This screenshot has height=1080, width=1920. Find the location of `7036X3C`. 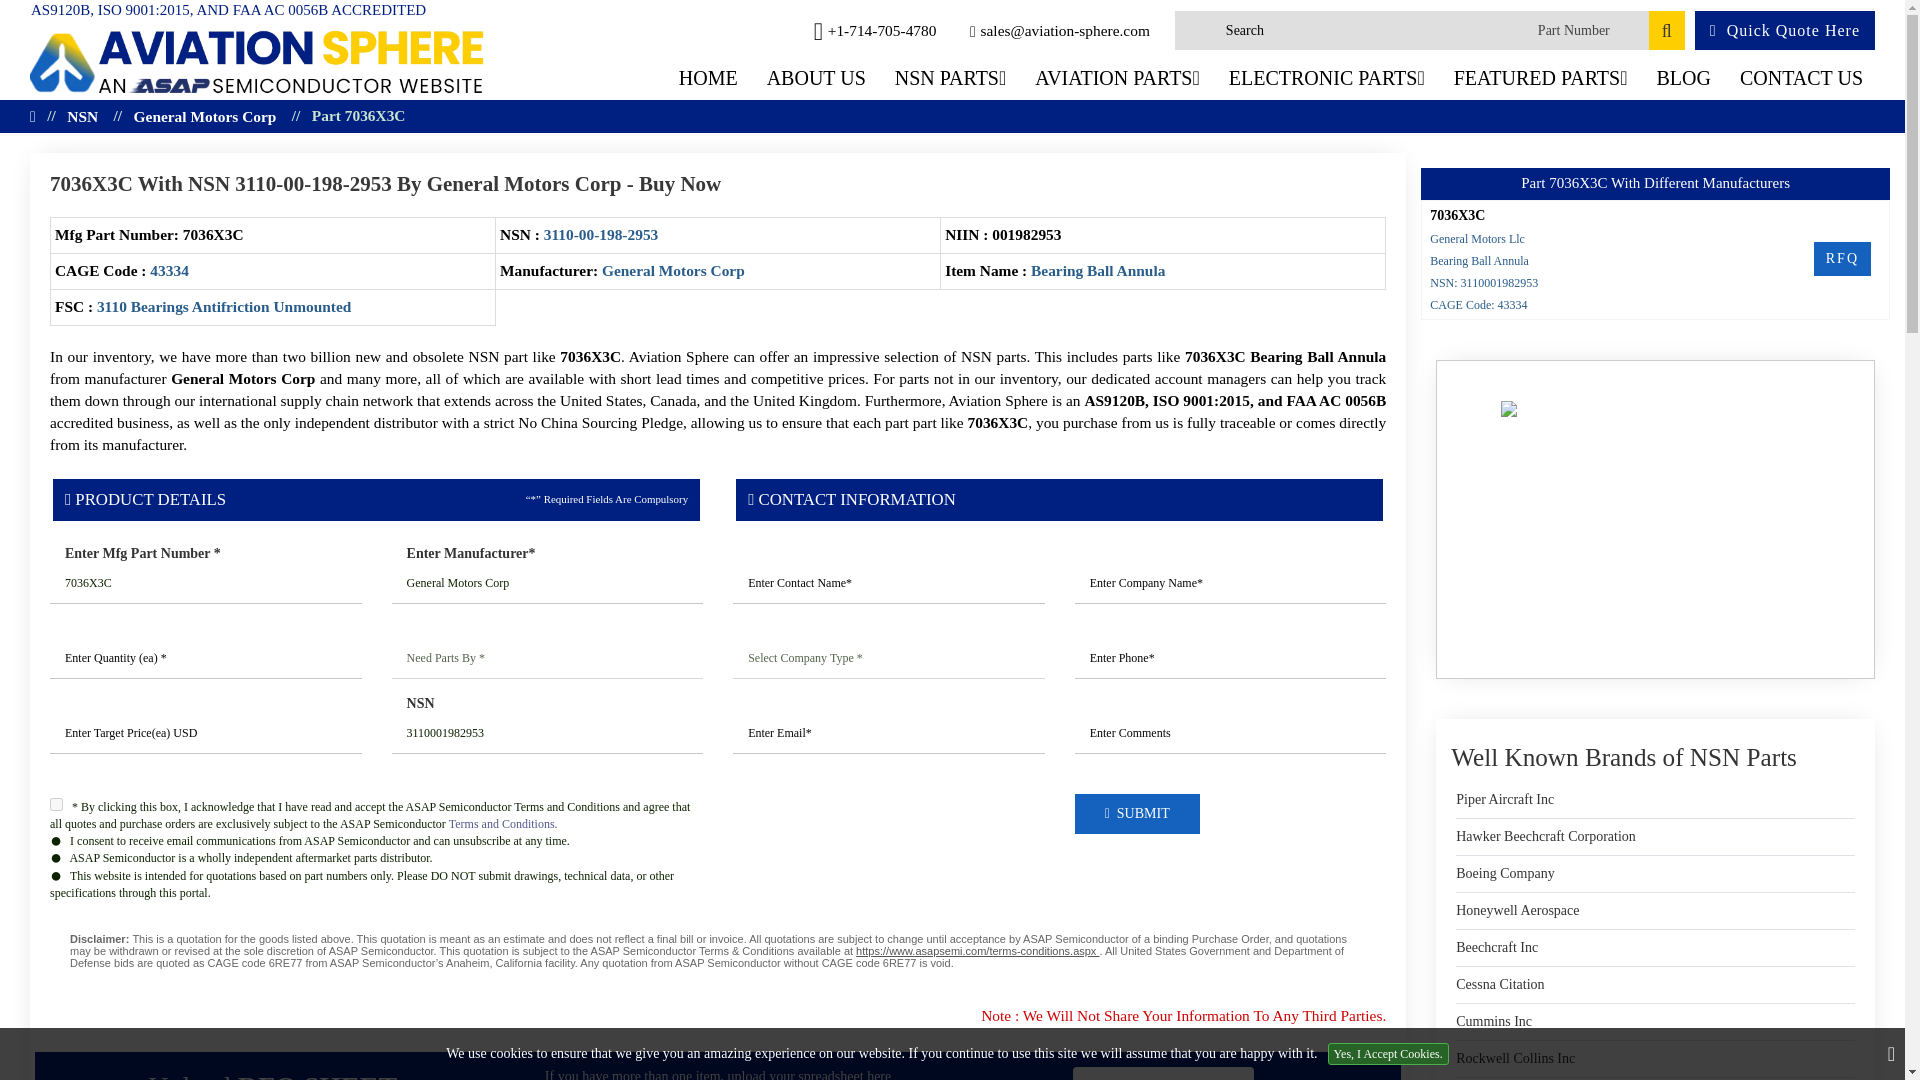

7036X3C is located at coordinates (206, 583).